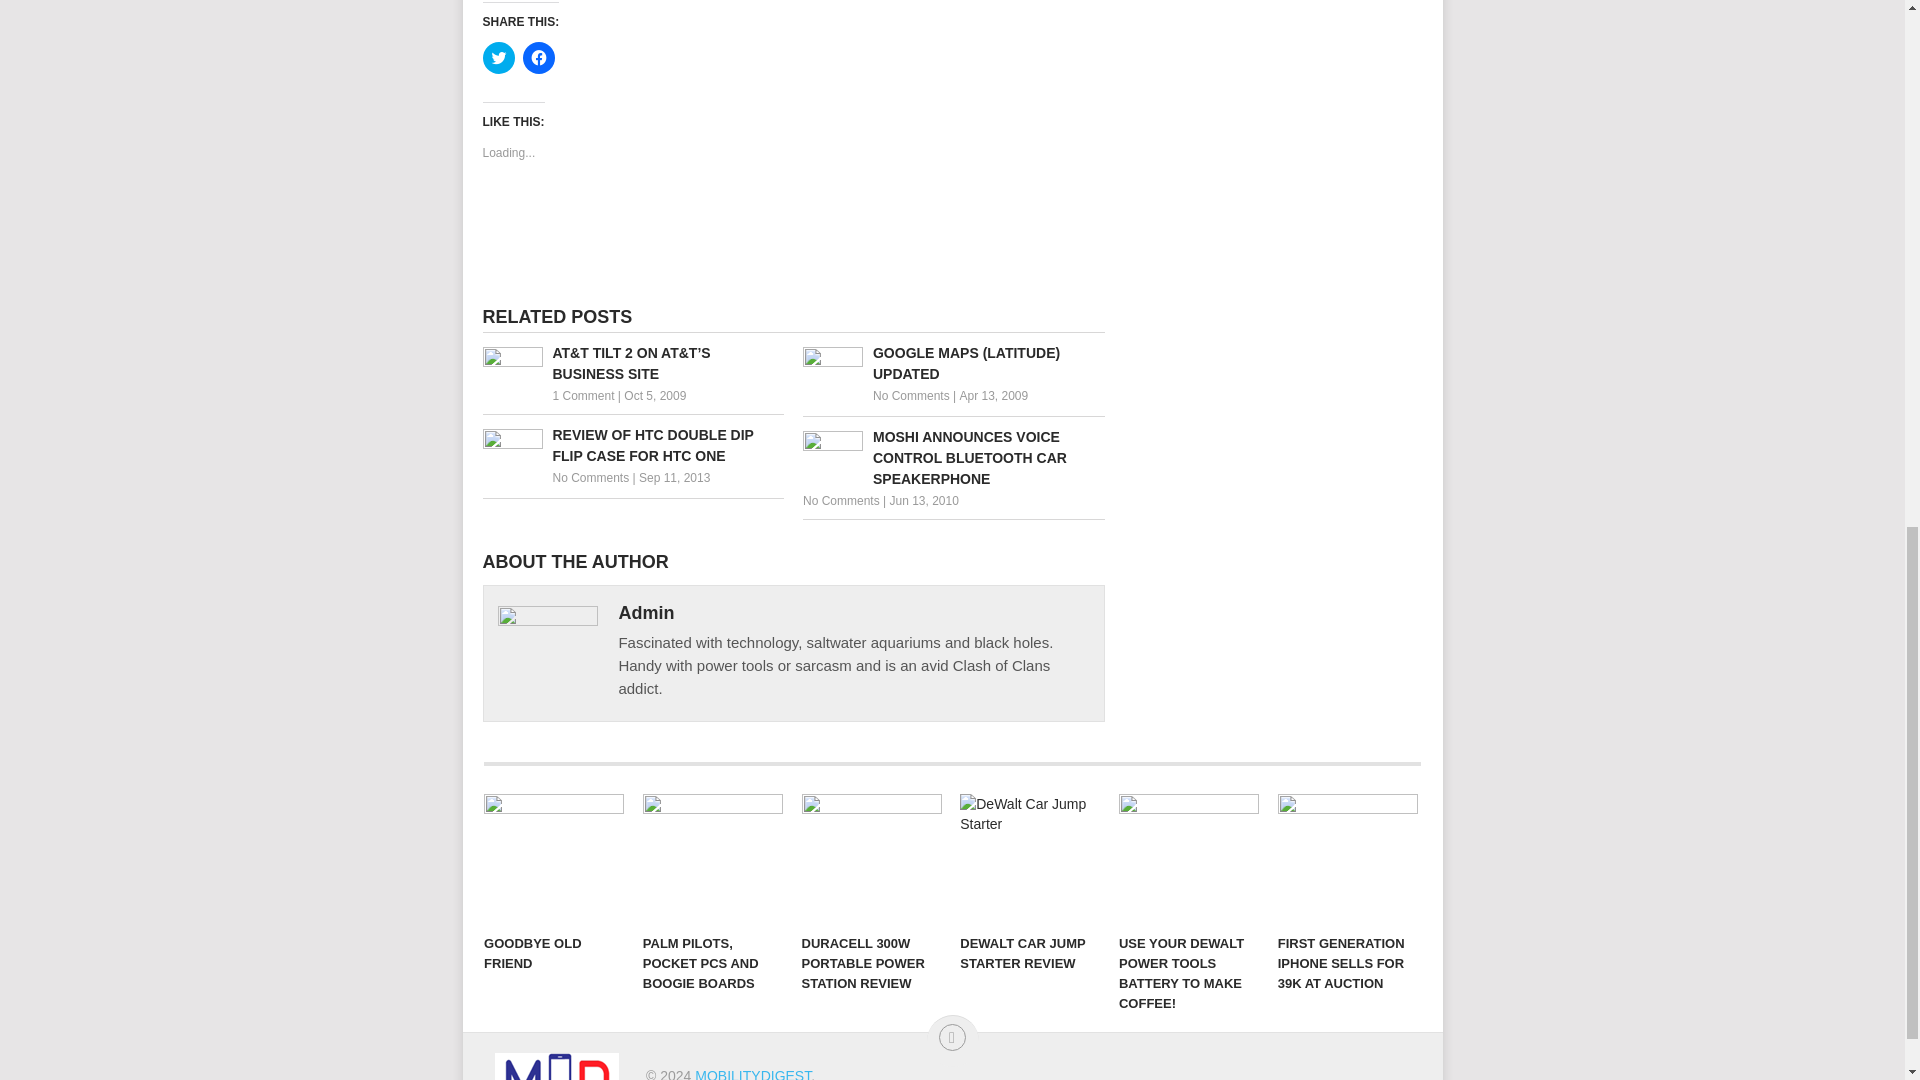 This screenshot has width=1920, height=1080. Describe the element at coordinates (583, 395) in the screenshot. I see `1 Comment` at that location.